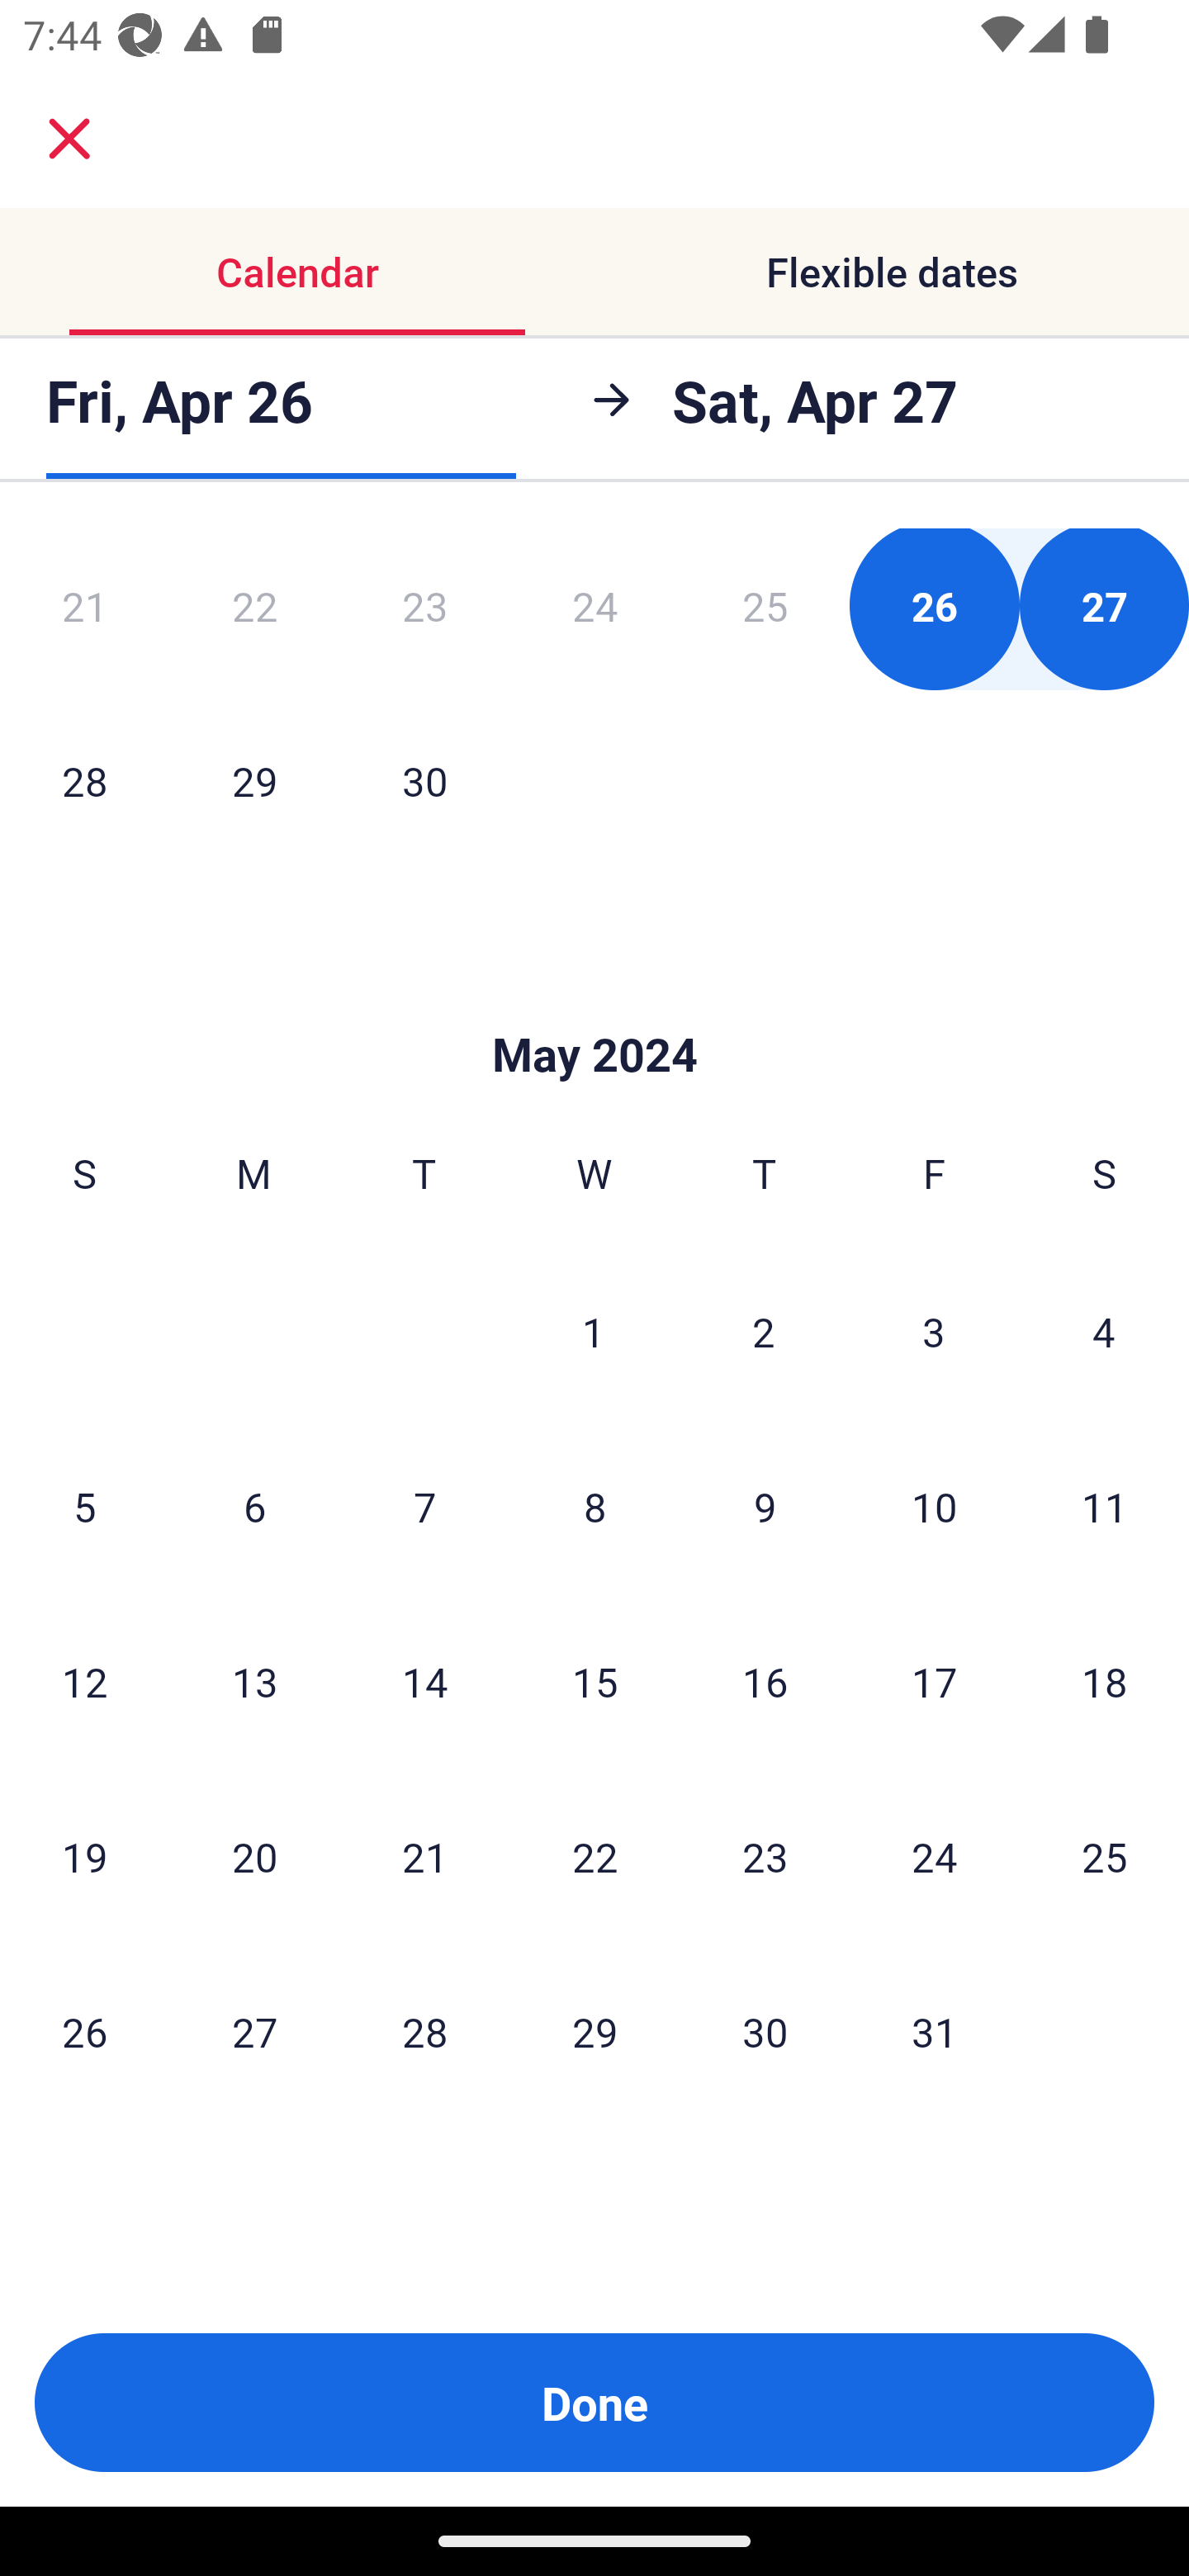 The width and height of the screenshot is (1189, 2576). Describe the element at coordinates (84, 1682) in the screenshot. I see `12 Sunday, May 12, 2024` at that location.